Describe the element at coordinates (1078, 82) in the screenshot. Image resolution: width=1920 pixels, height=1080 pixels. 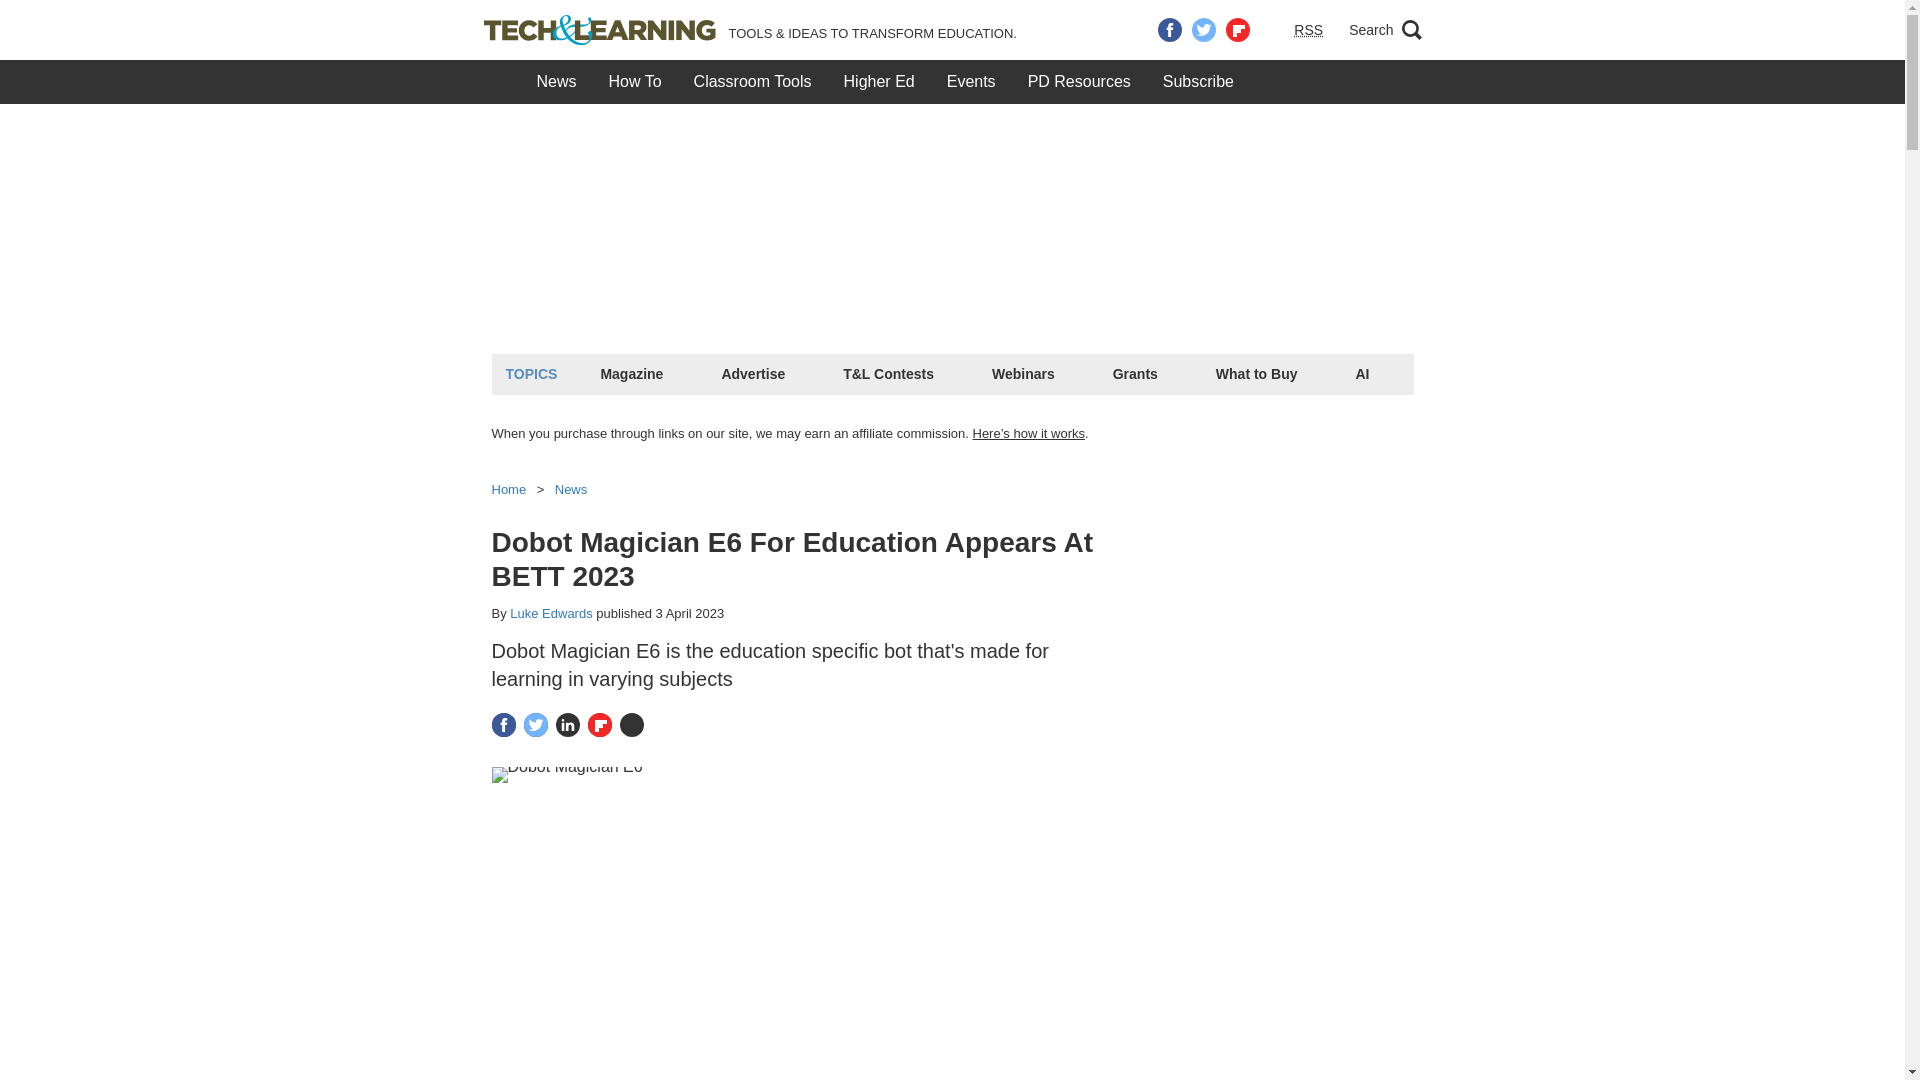
I see `PD Resources` at that location.